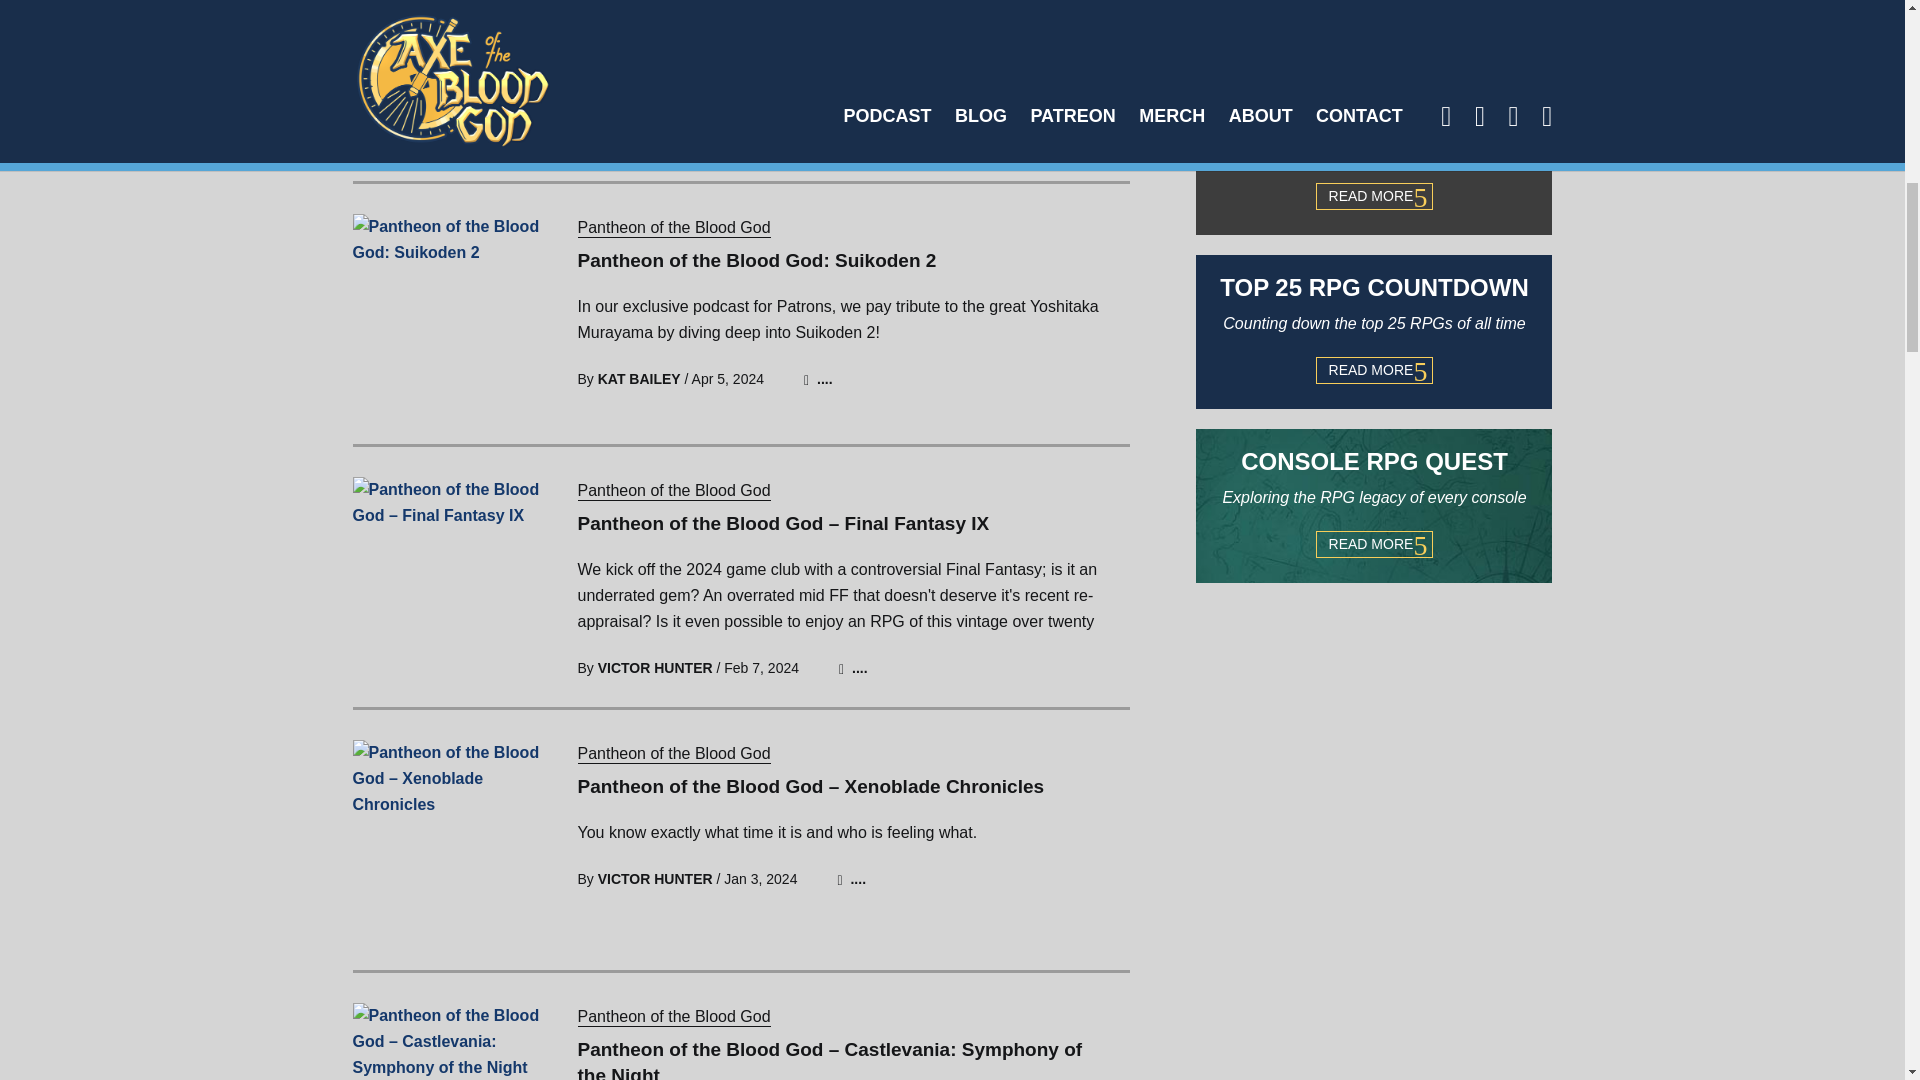 The width and height of the screenshot is (1920, 1080). I want to click on Pantheon of the Blood God, so click(674, 1017).